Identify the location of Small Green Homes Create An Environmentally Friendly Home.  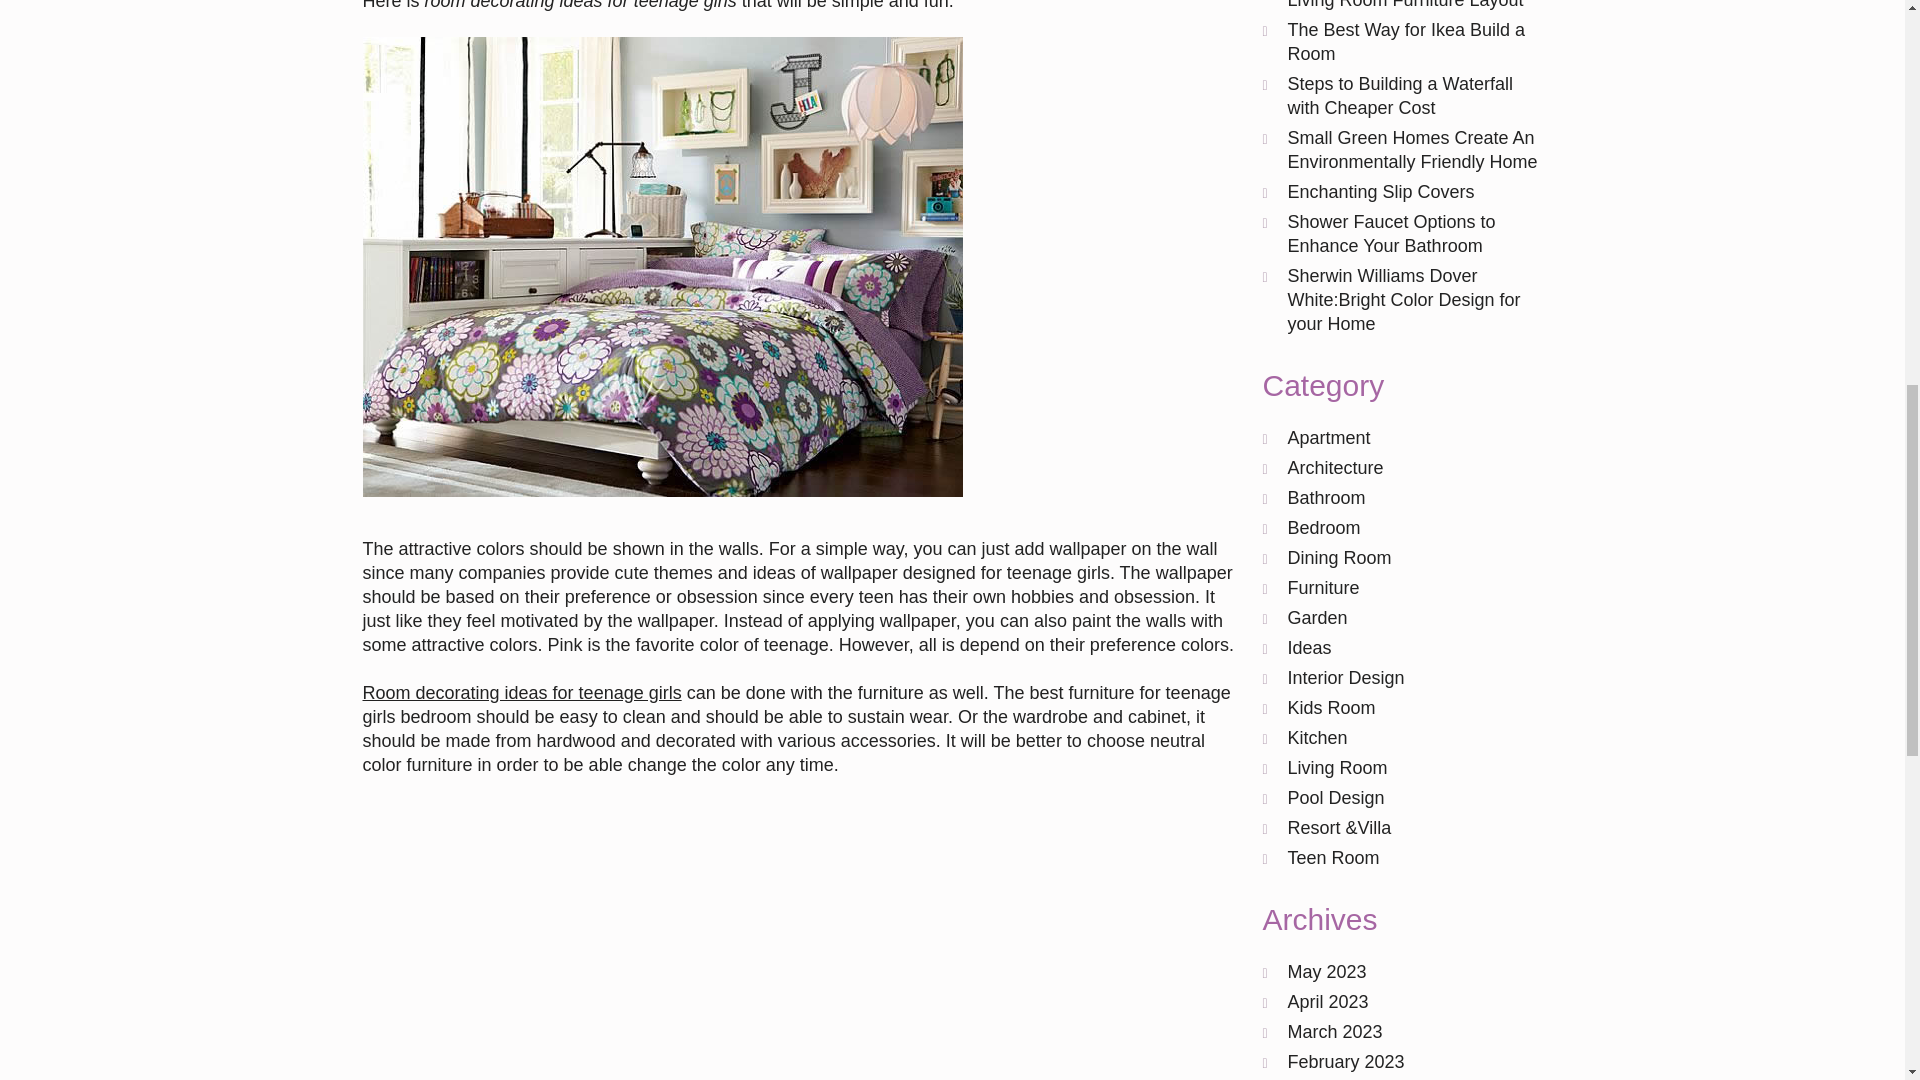
(1412, 150).